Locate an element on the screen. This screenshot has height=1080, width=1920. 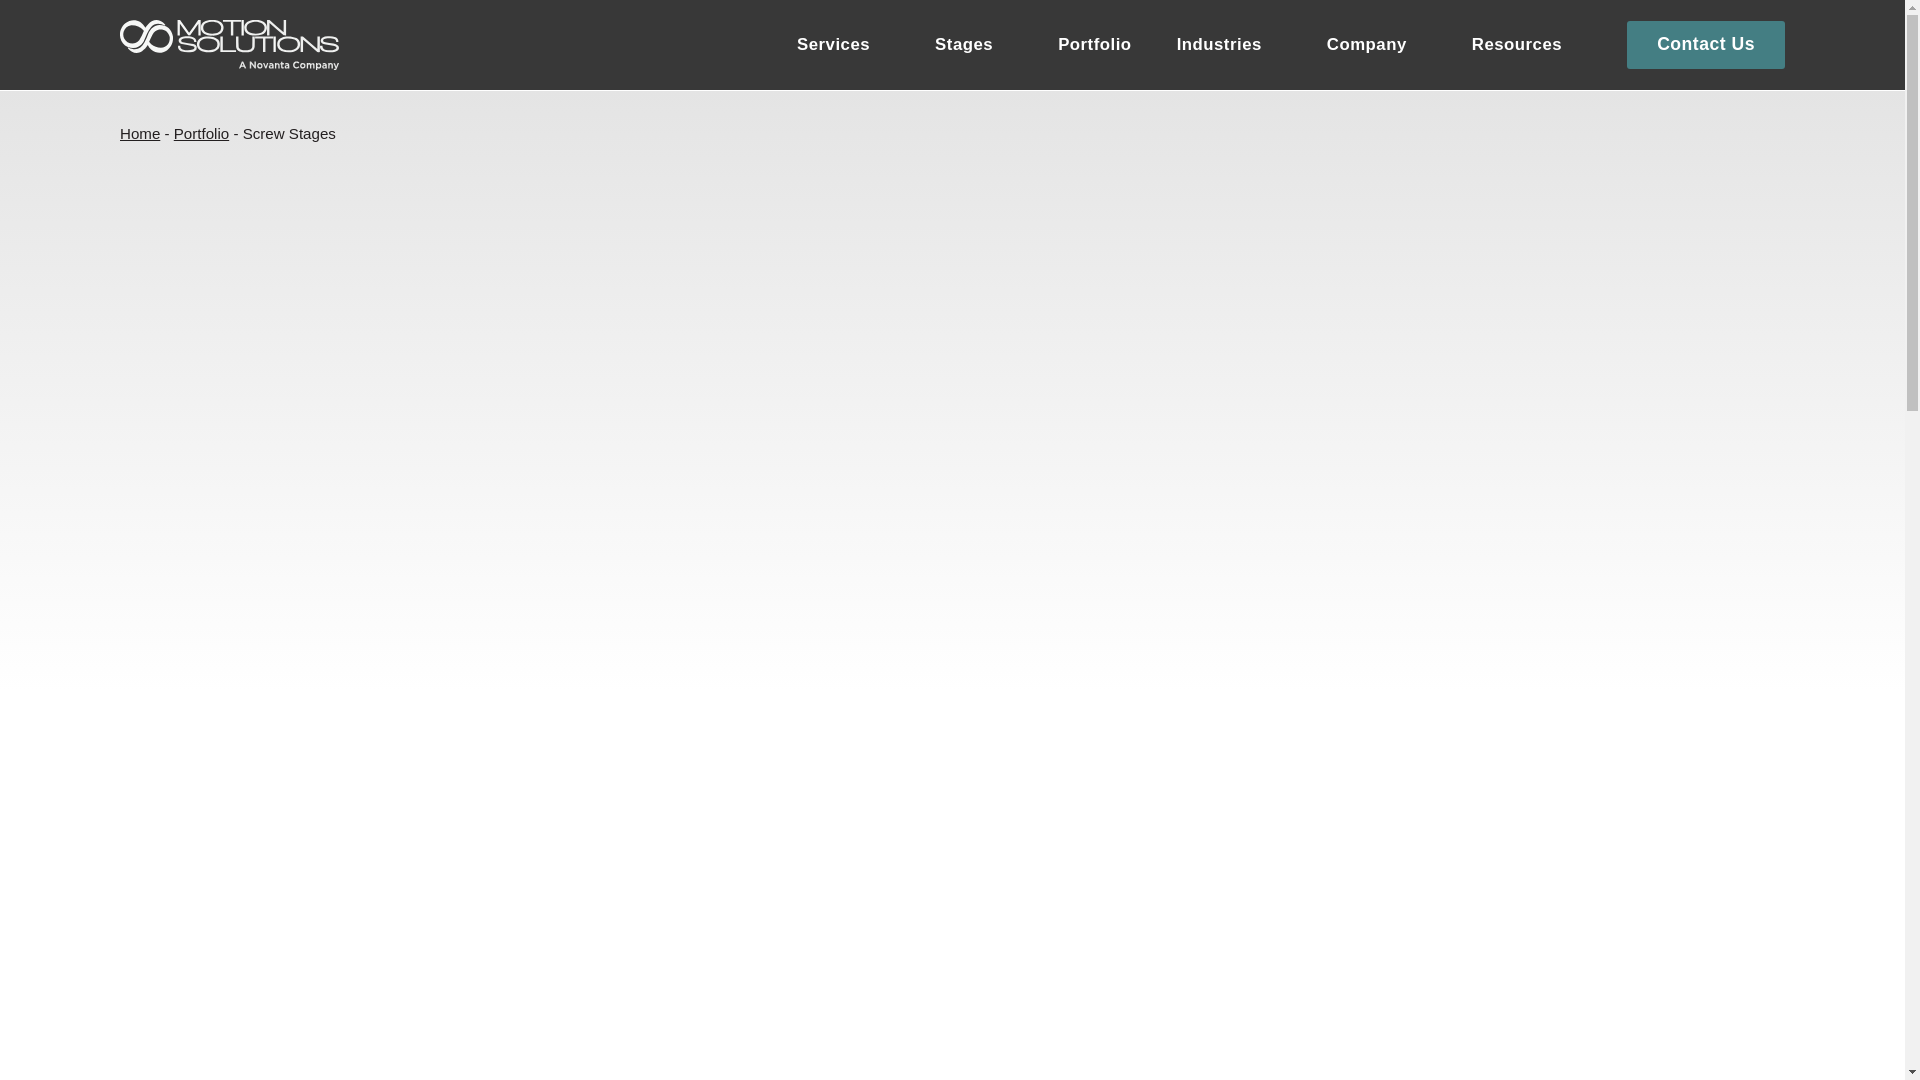
Contact Us is located at coordinates (1706, 44).